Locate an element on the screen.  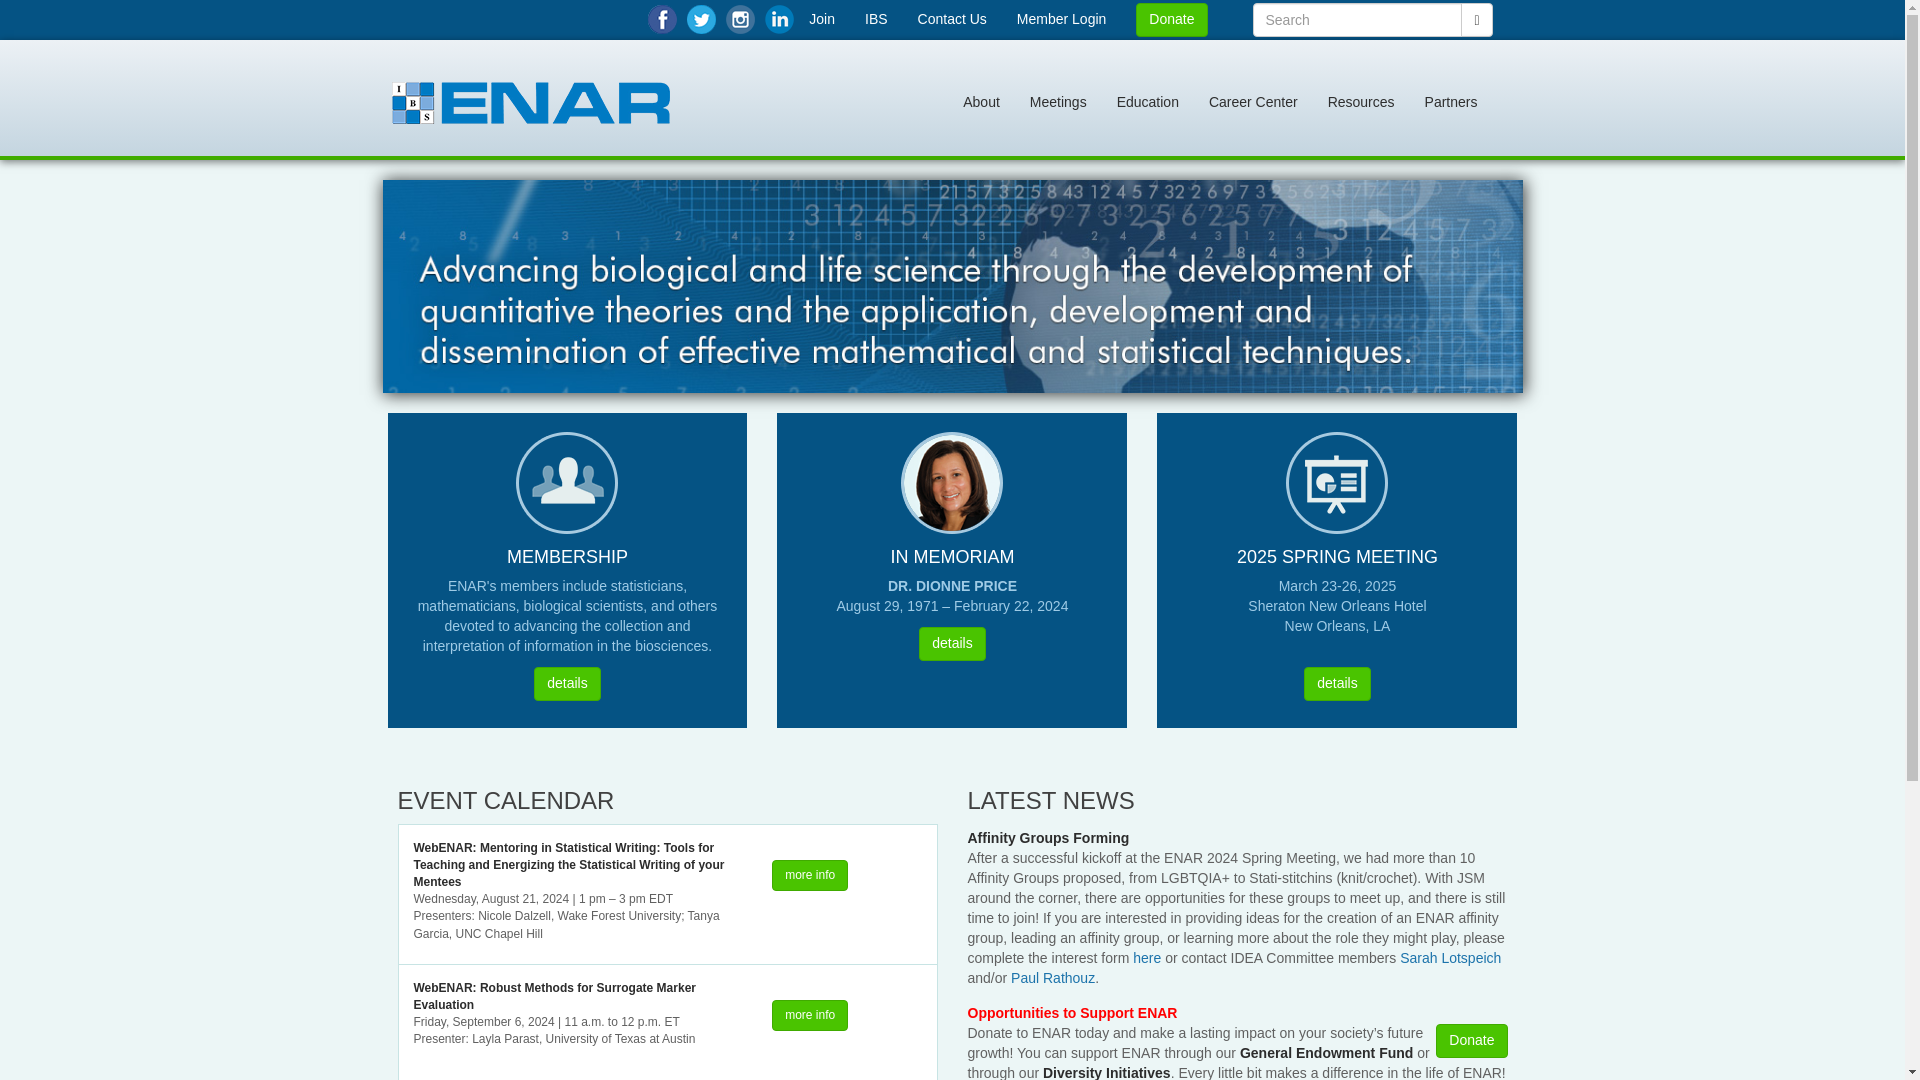
Join is located at coordinates (822, 18).